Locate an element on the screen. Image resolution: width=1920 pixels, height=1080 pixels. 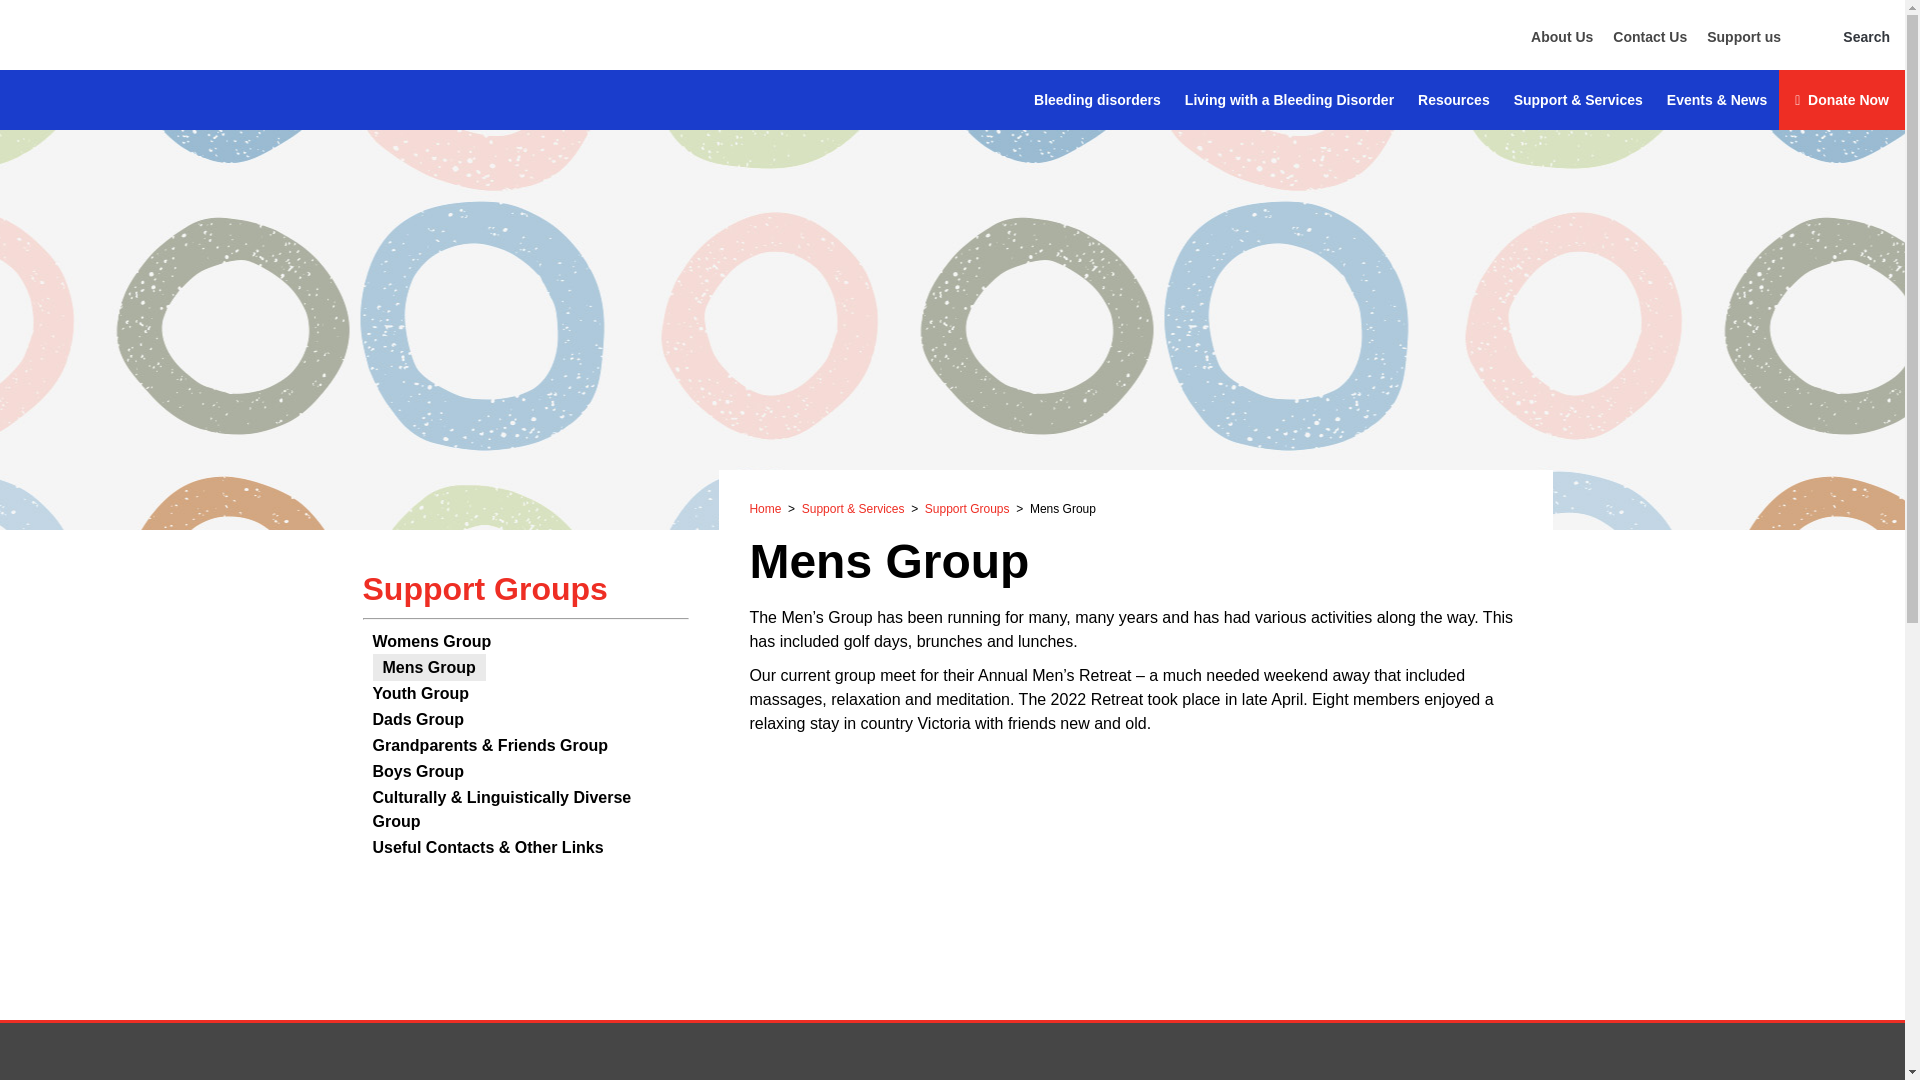
Support us is located at coordinates (1744, 37).